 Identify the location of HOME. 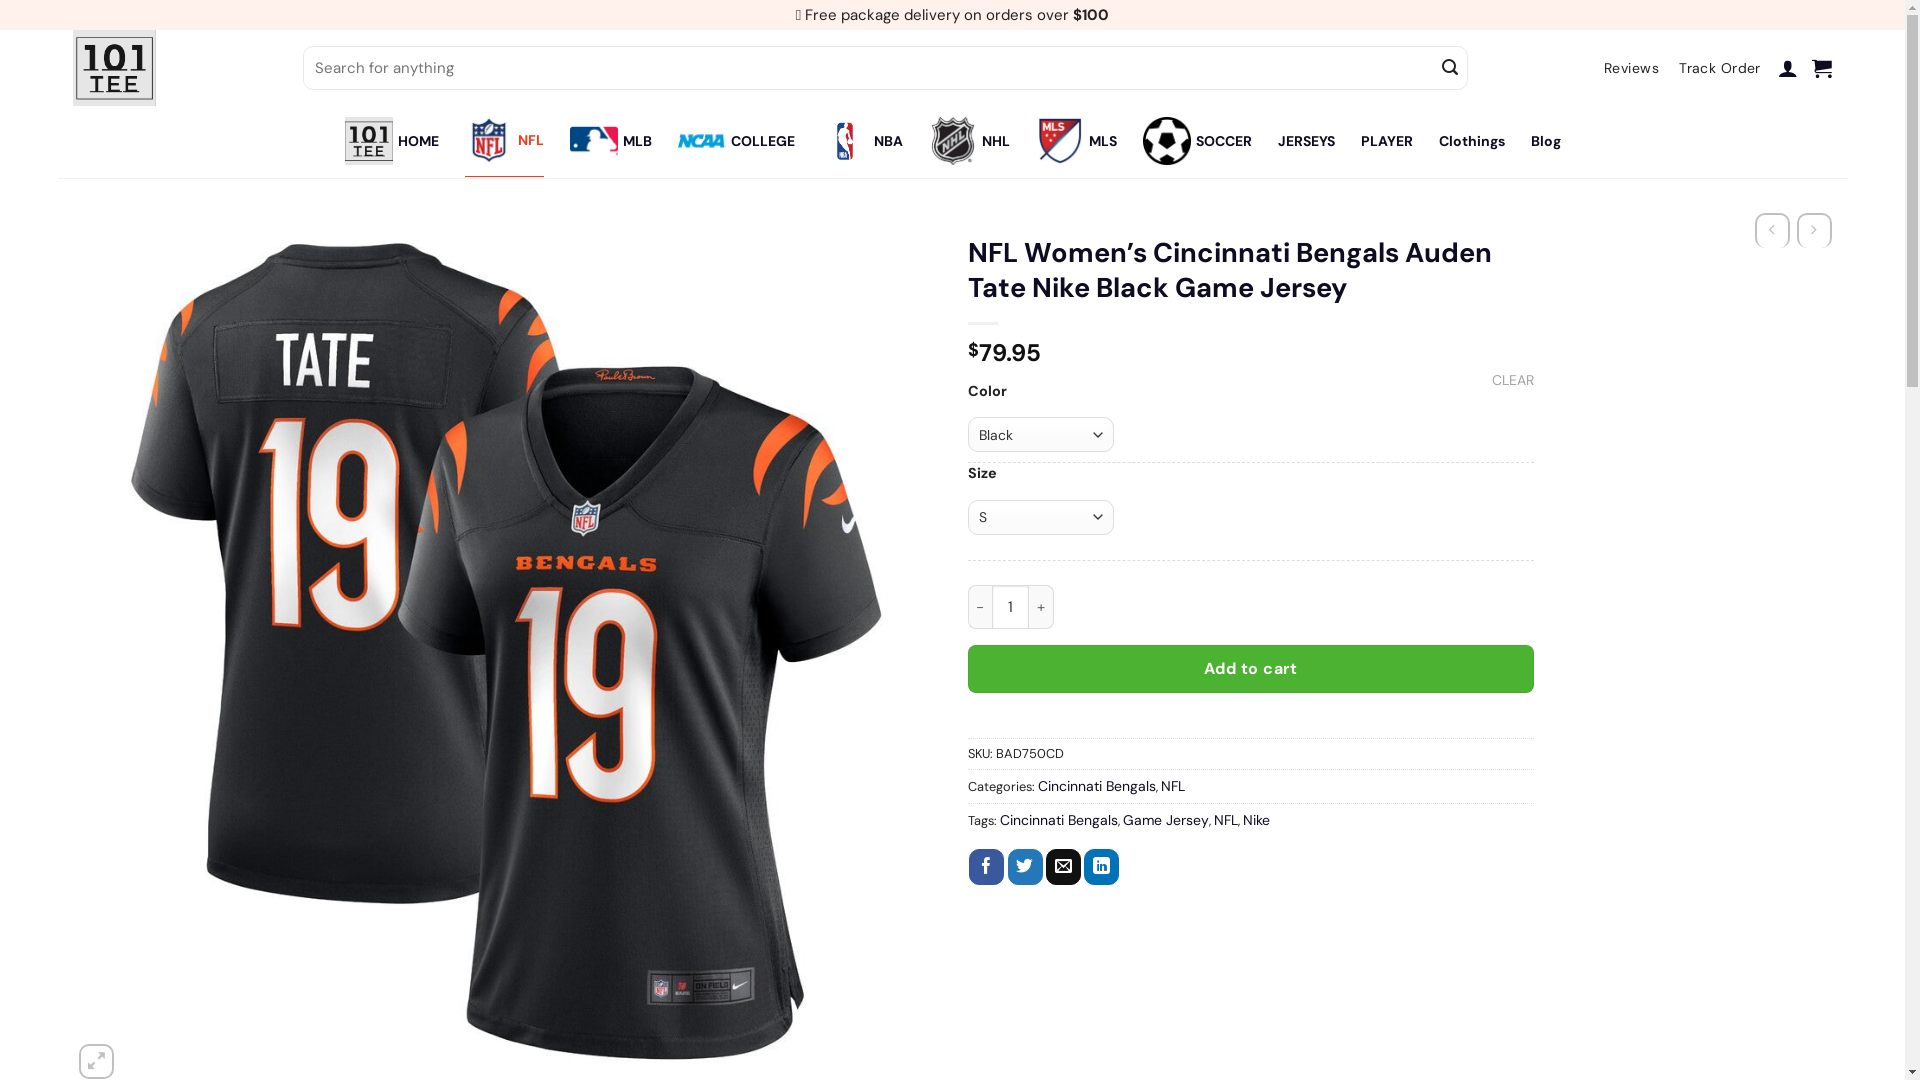
(391, 141).